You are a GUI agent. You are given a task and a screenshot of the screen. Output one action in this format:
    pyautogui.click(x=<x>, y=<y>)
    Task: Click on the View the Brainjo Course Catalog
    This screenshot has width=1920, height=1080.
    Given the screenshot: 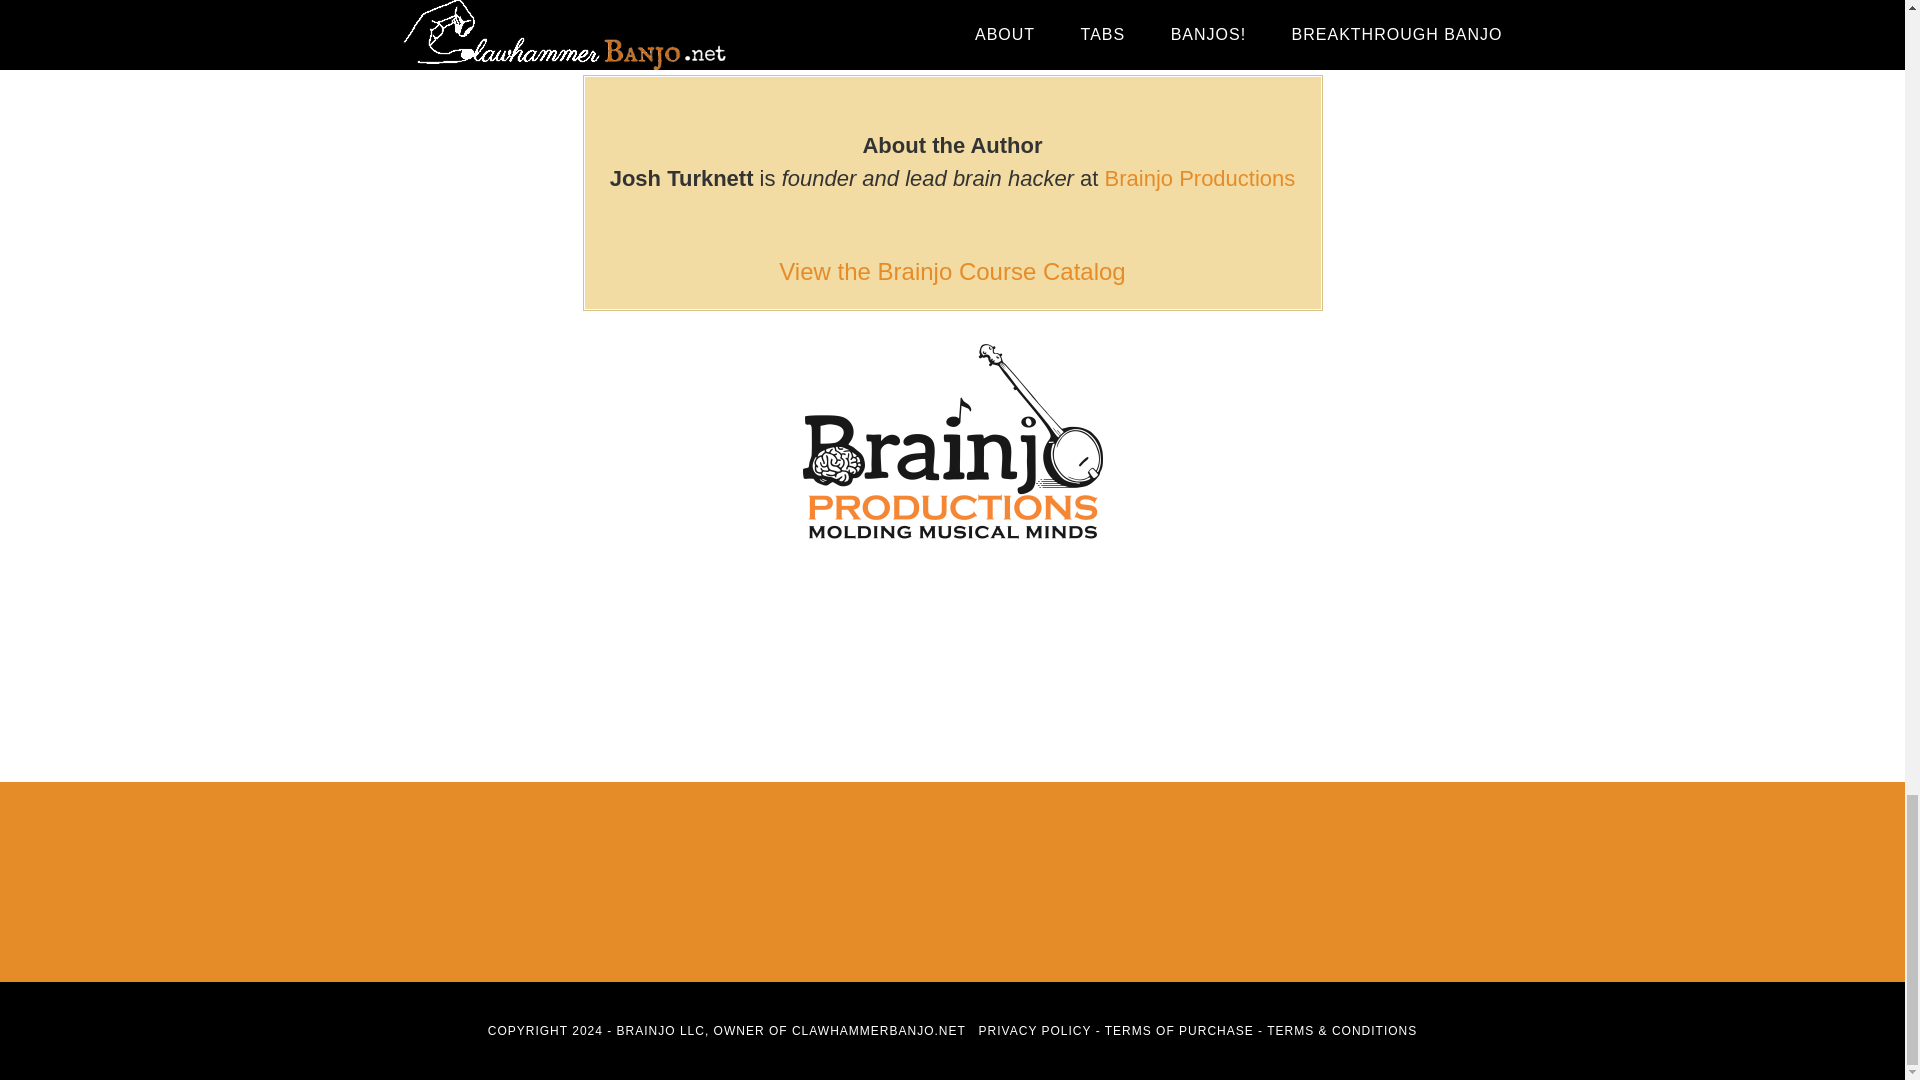 What is the action you would take?
    pyautogui.click(x=952, y=272)
    